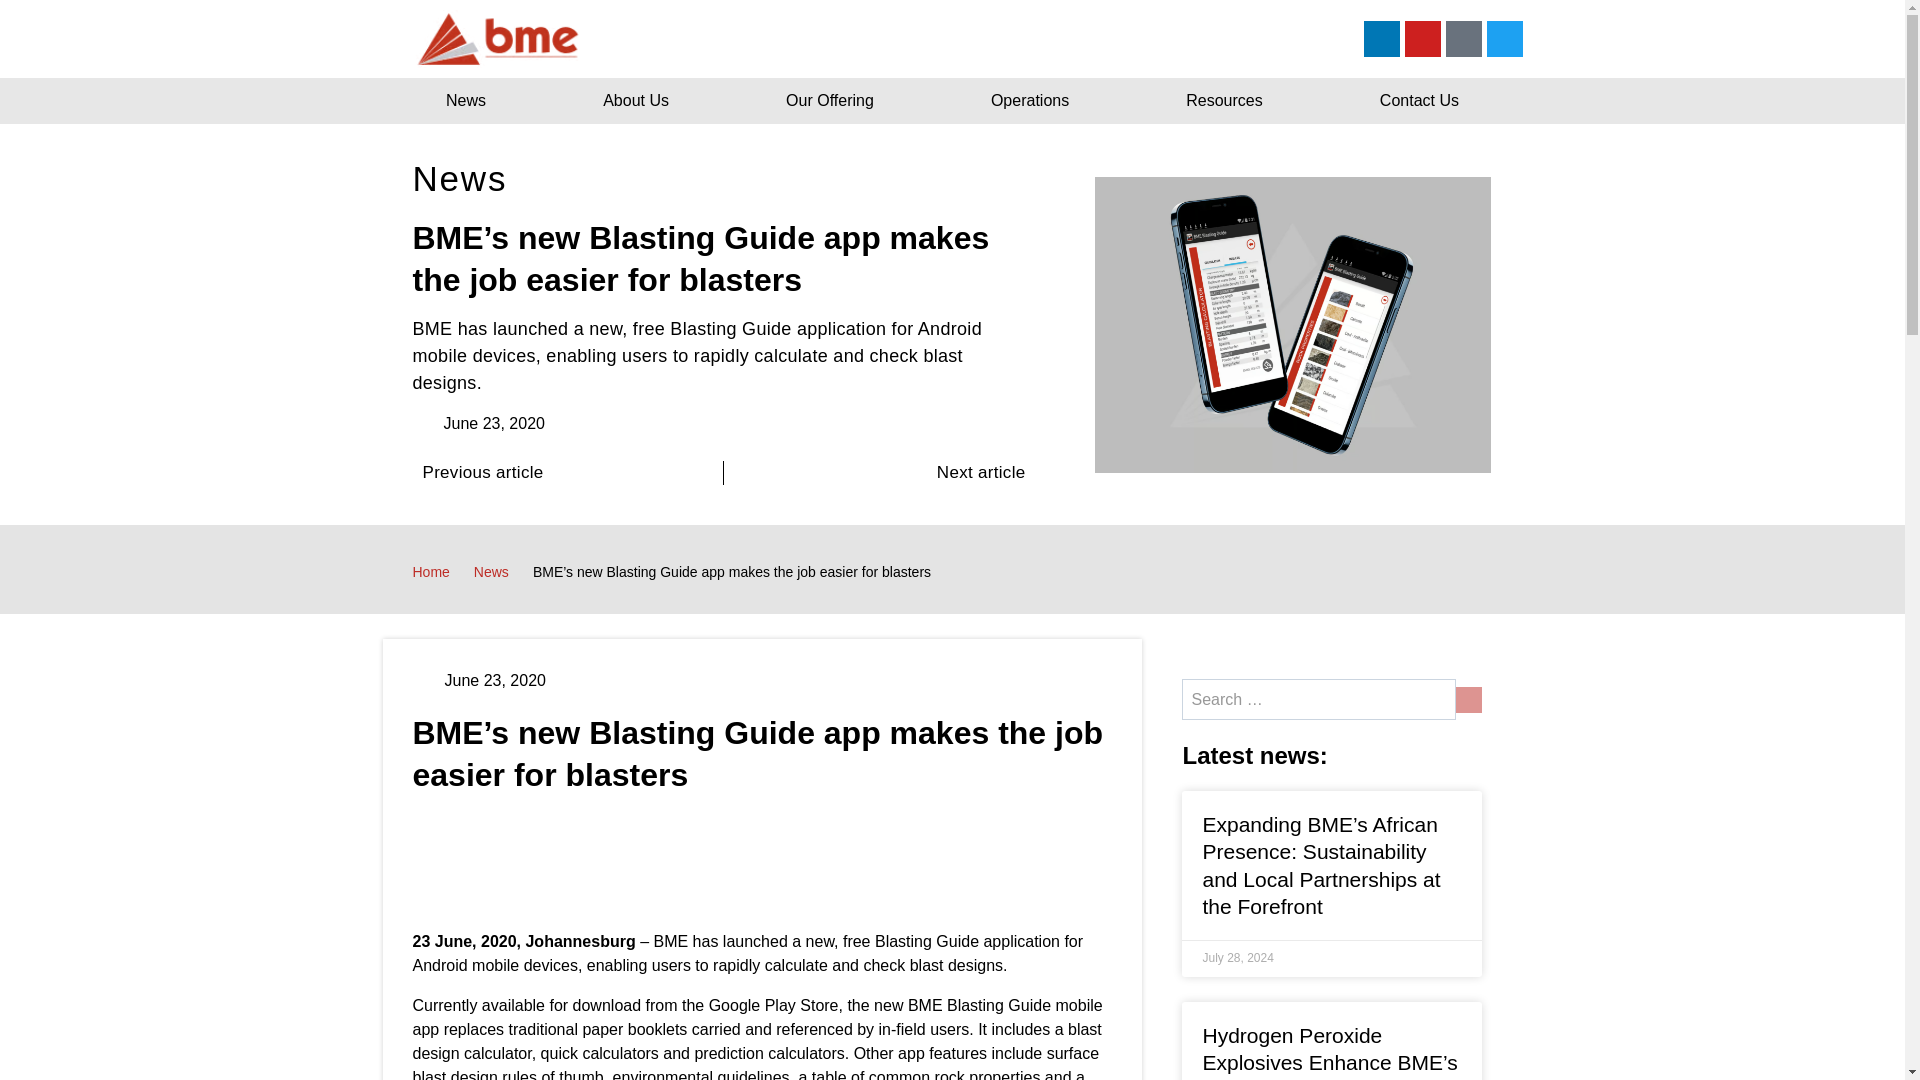 The image size is (1920, 1080). What do you see at coordinates (491, 572) in the screenshot?
I see `News` at bounding box center [491, 572].